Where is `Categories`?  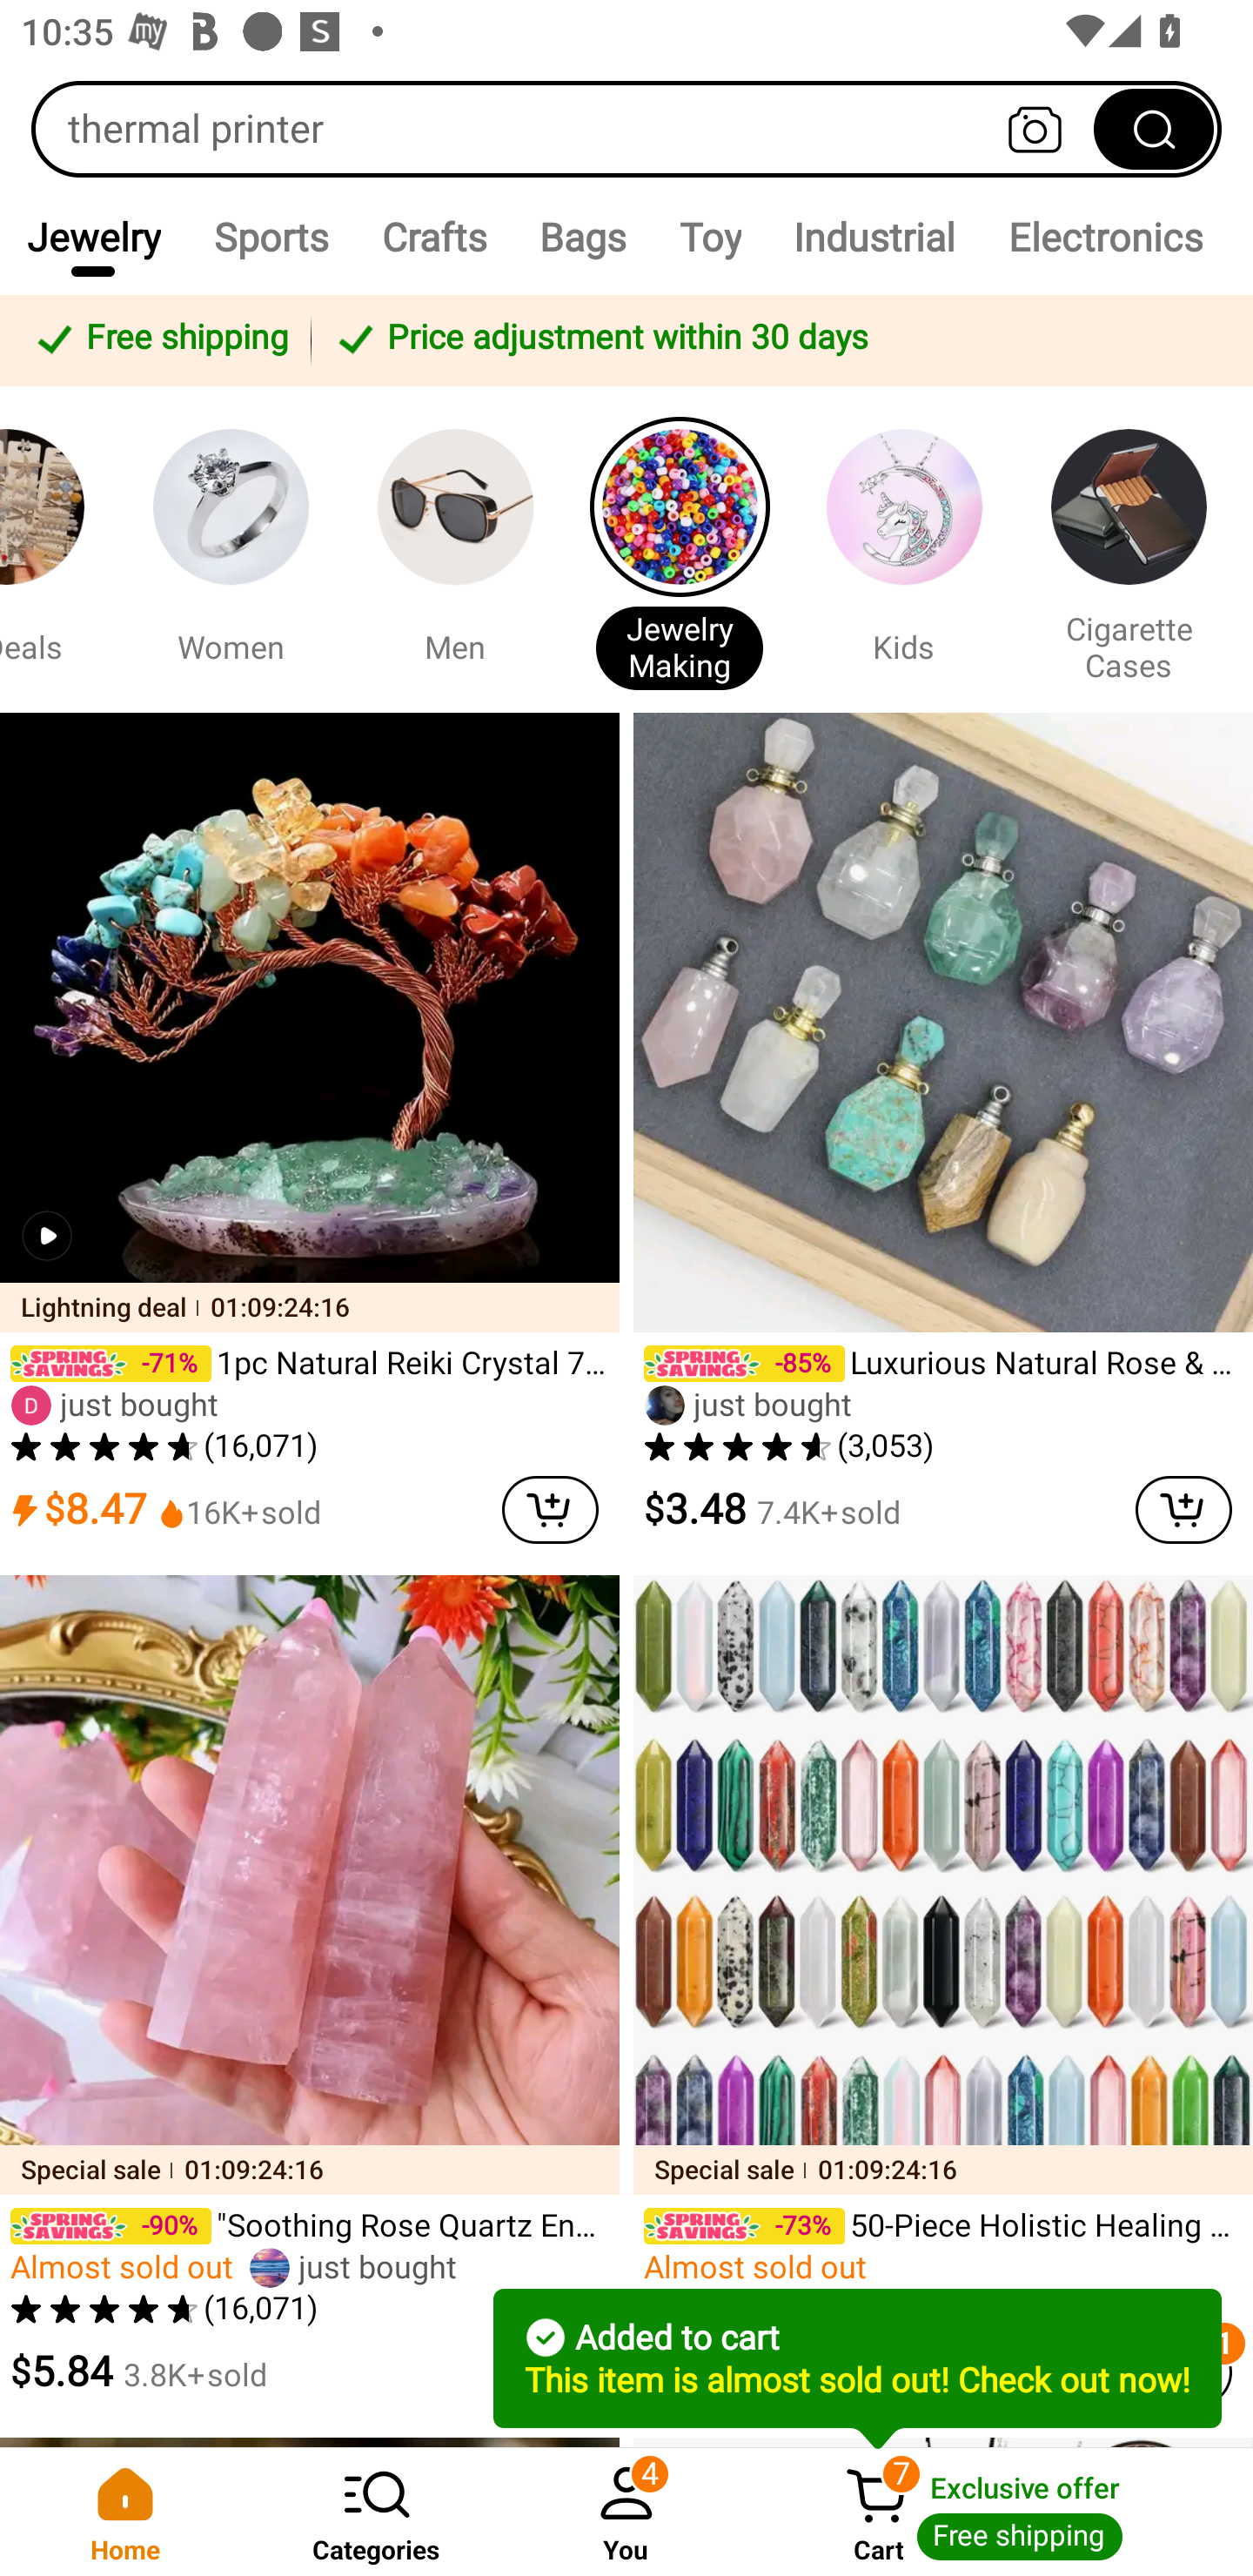 Categories is located at coordinates (376, 2512).